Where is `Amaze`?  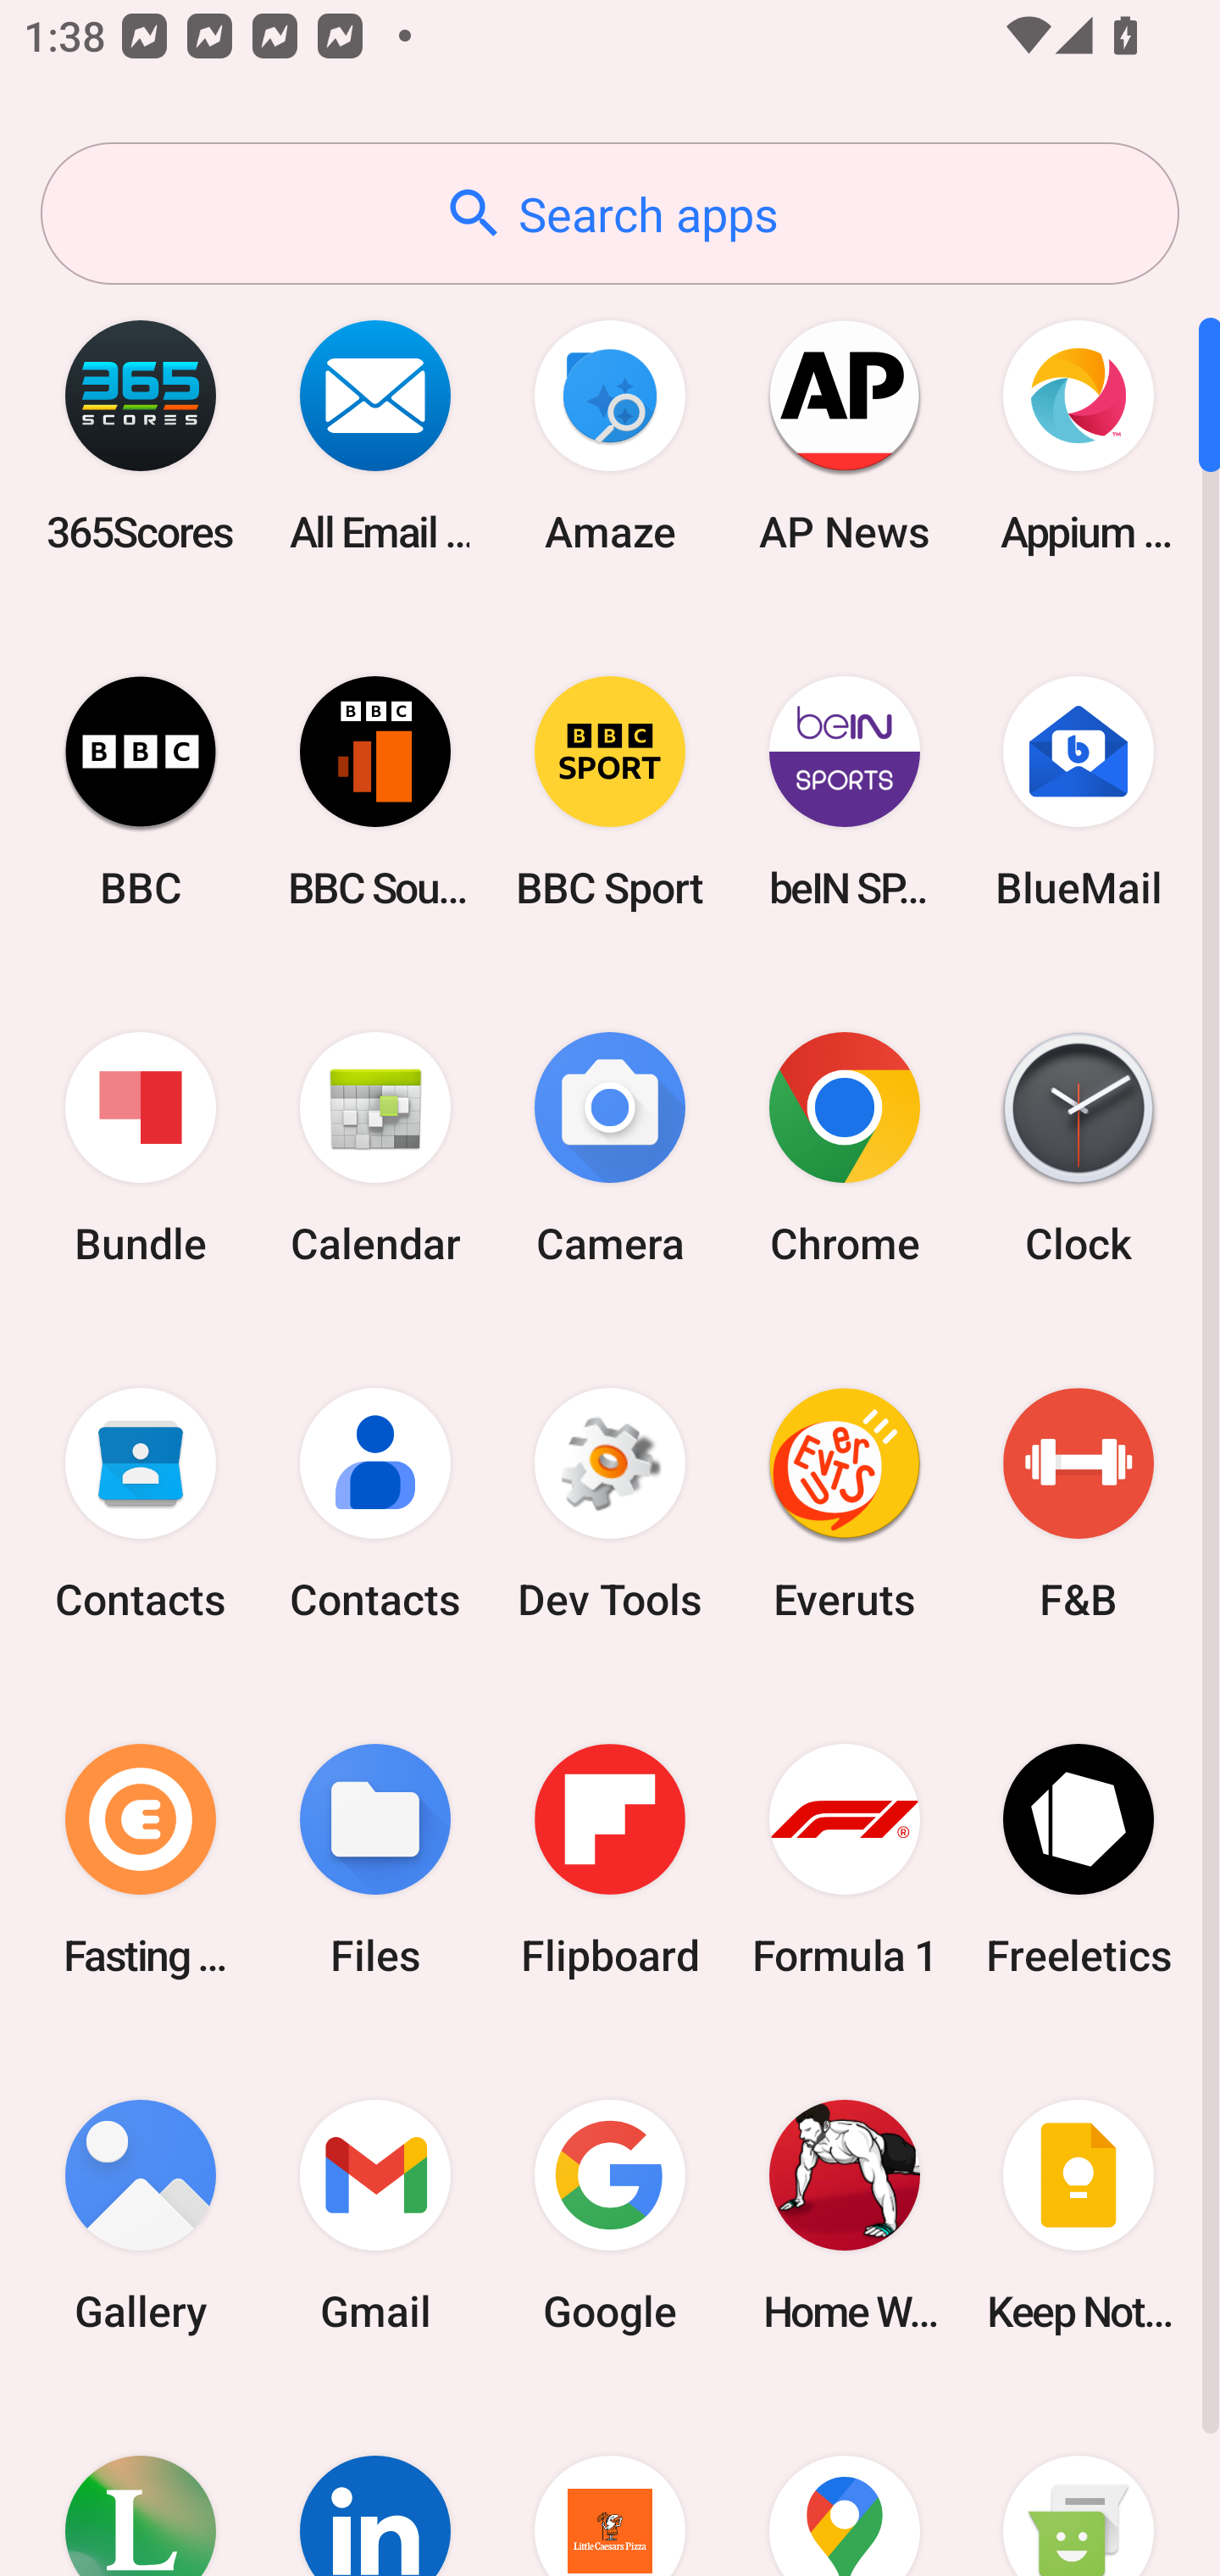
Amaze is located at coordinates (610, 436).